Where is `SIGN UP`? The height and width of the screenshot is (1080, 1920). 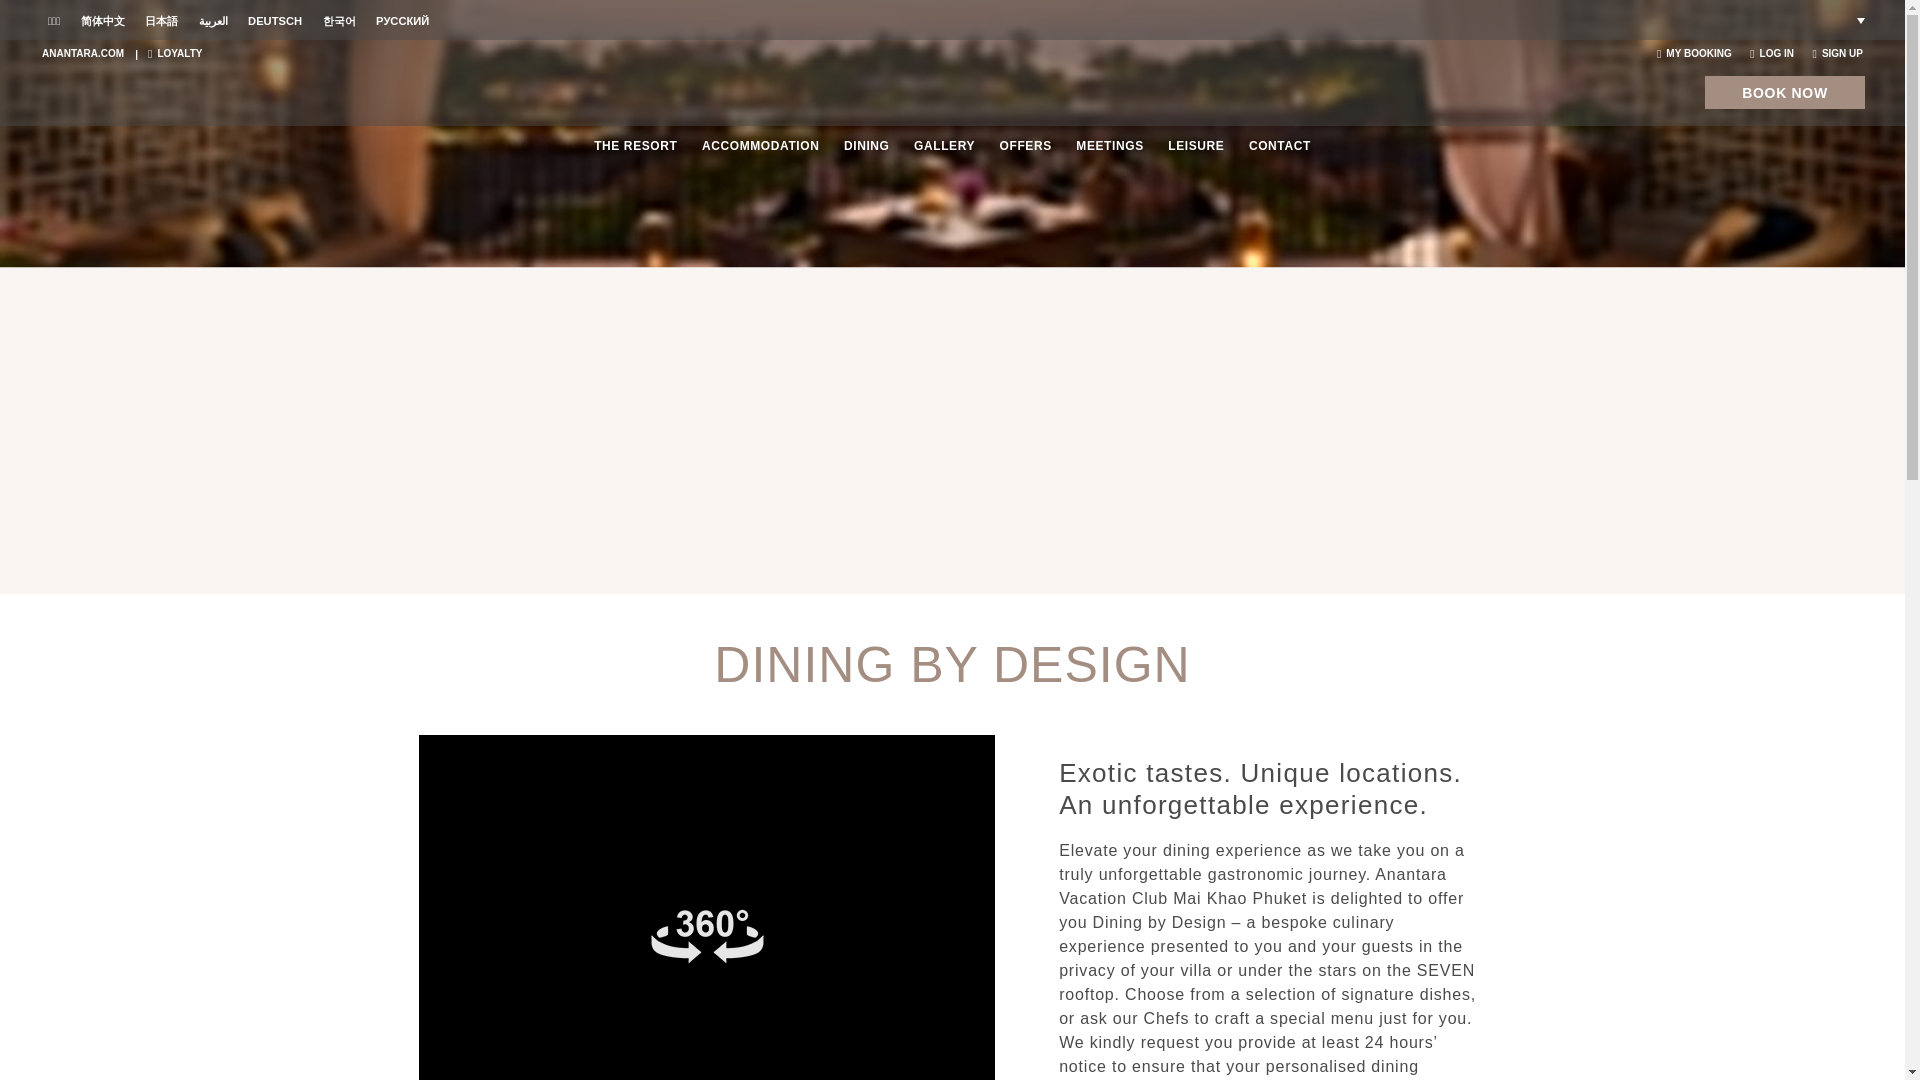 SIGN UP is located at coordinates (1837, 53).